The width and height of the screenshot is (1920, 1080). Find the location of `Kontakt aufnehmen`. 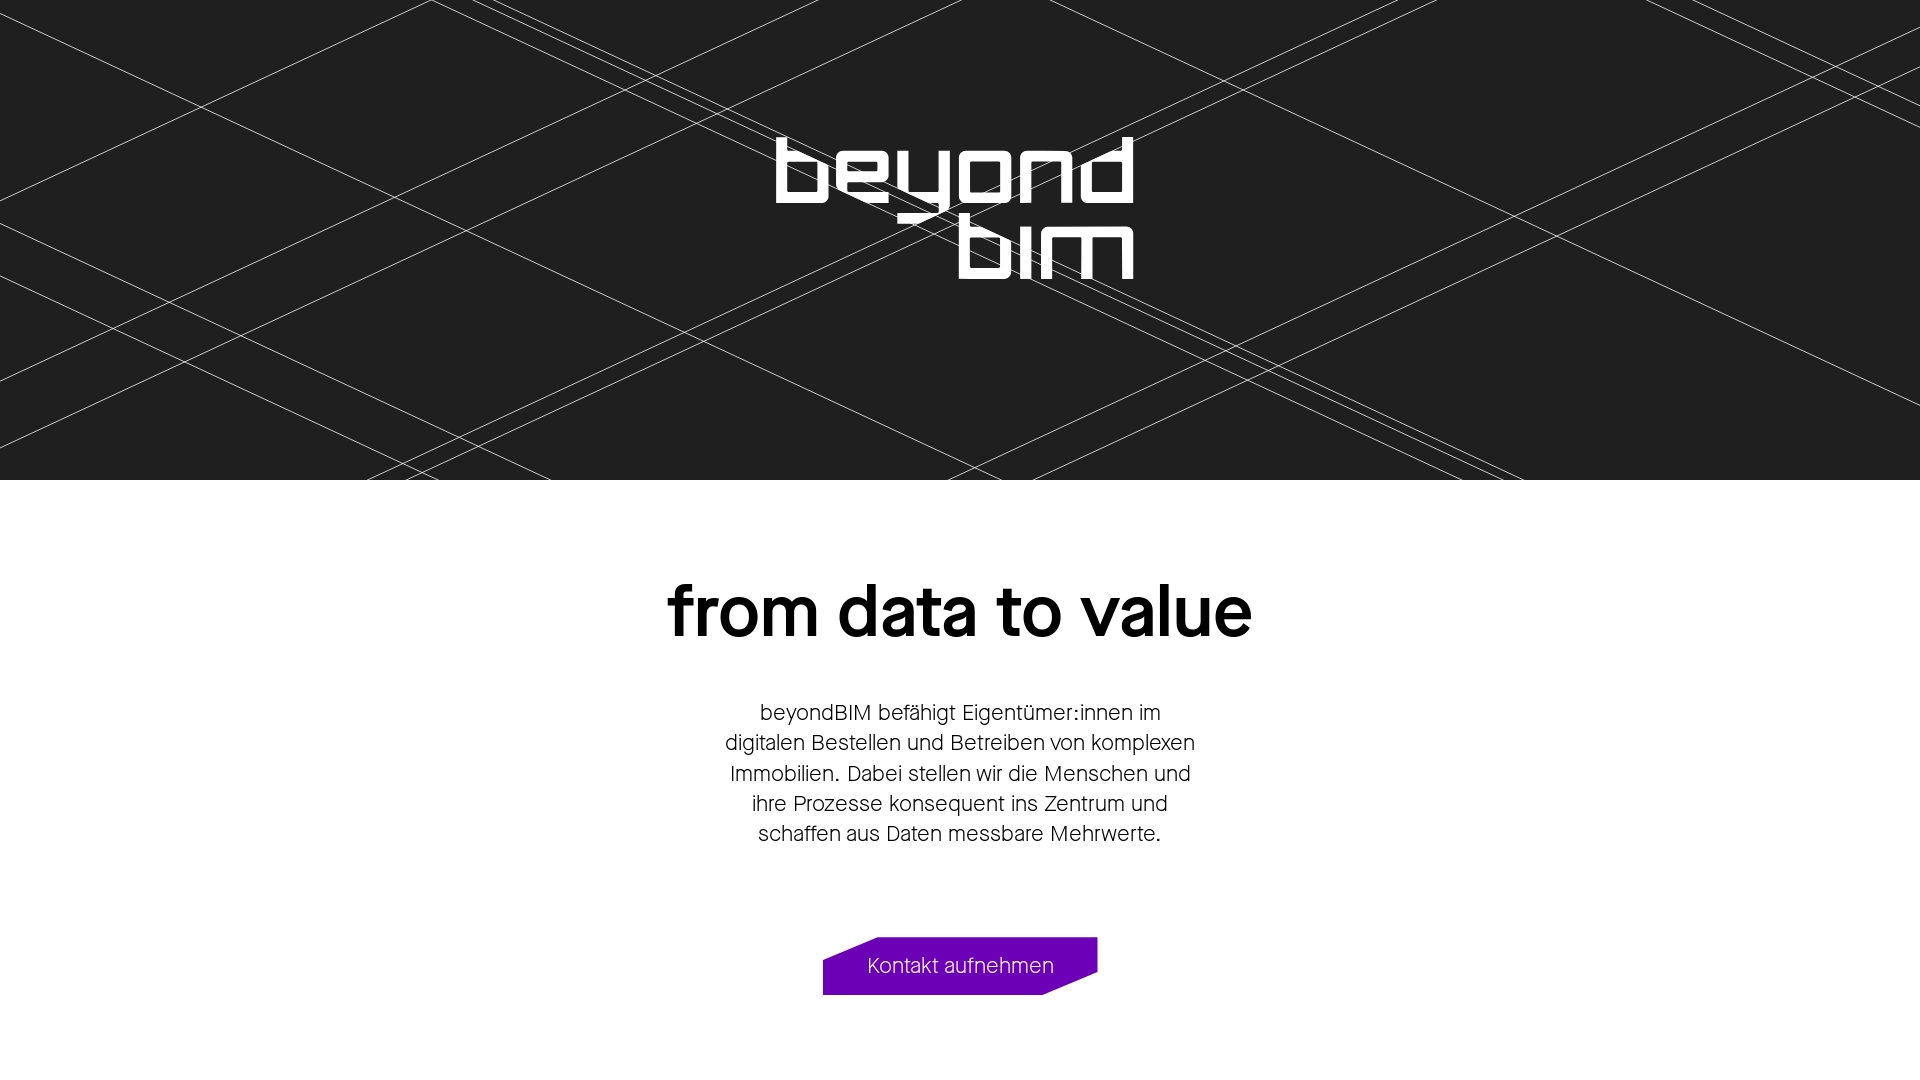

Kontakt aufnehmen is located at coordinates (960, 966).